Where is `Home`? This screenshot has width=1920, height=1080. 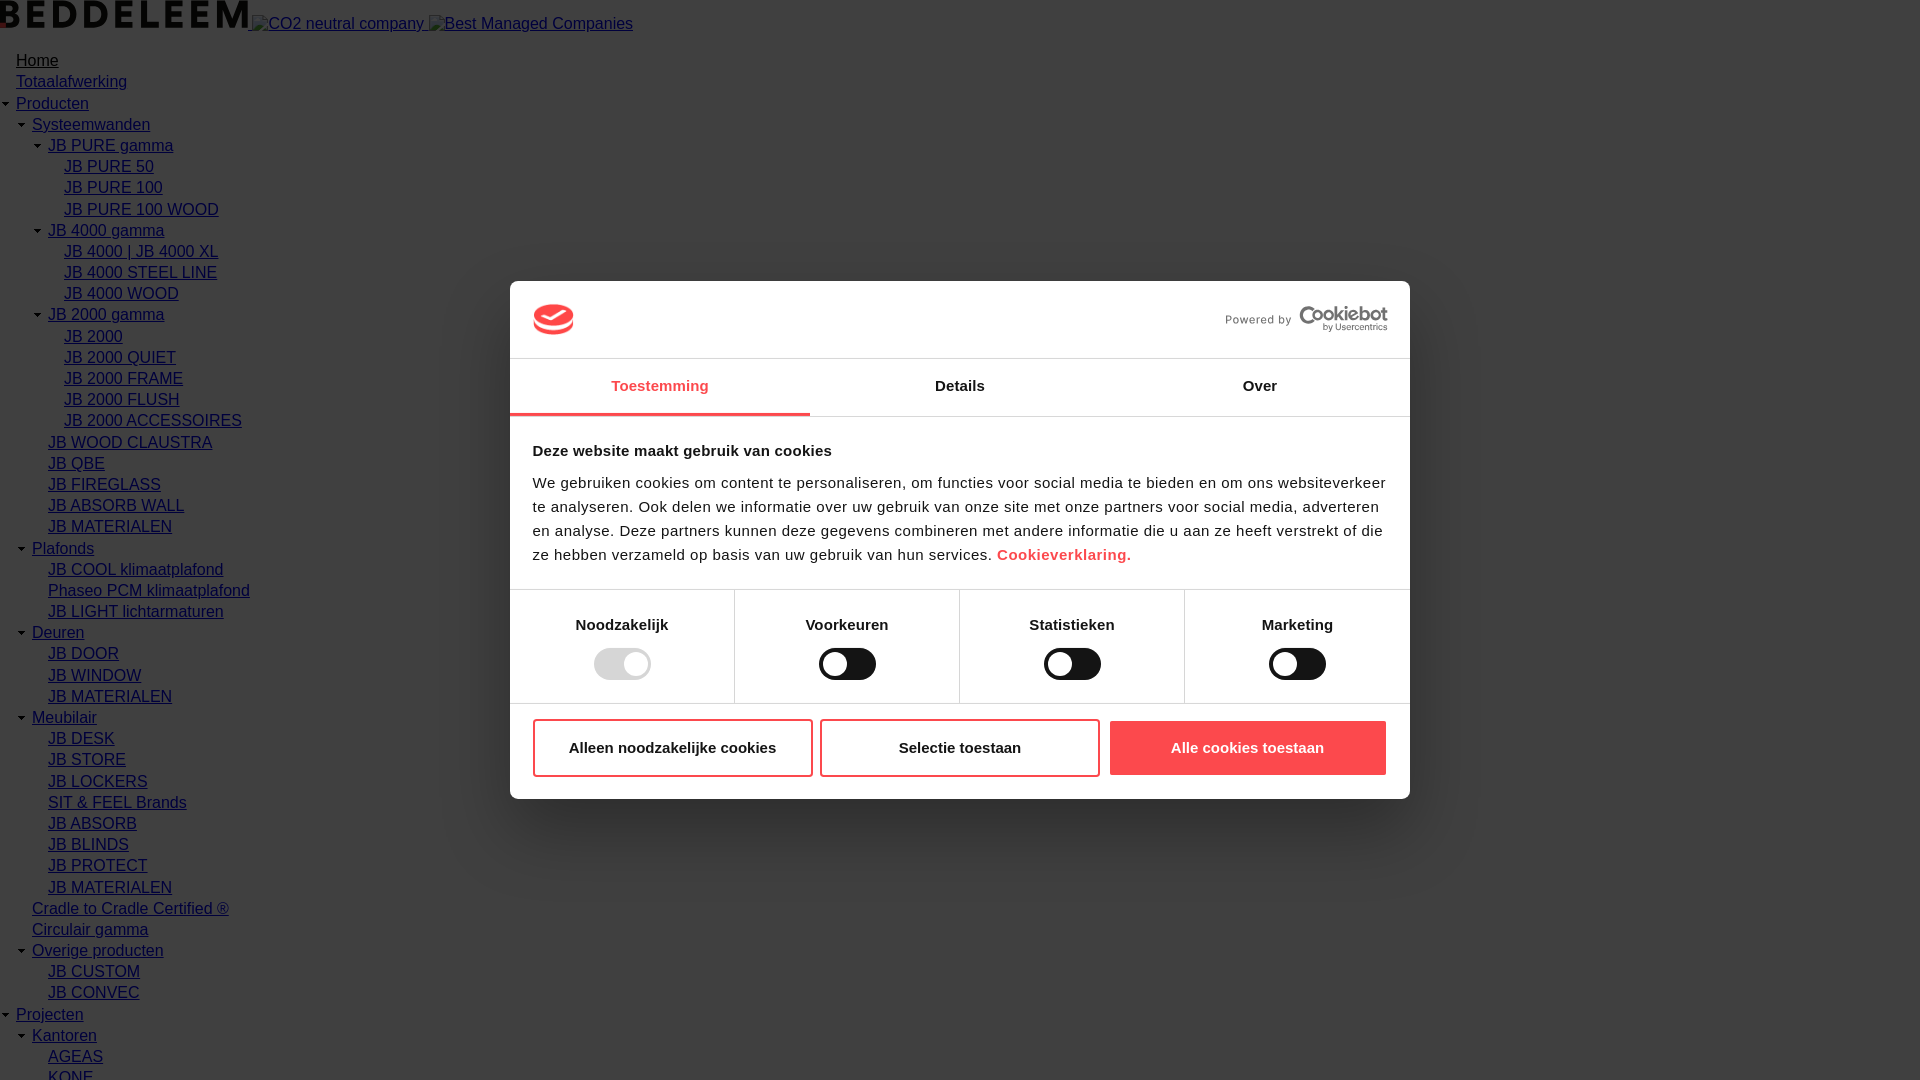
Home is located at coordinates (38, 60).